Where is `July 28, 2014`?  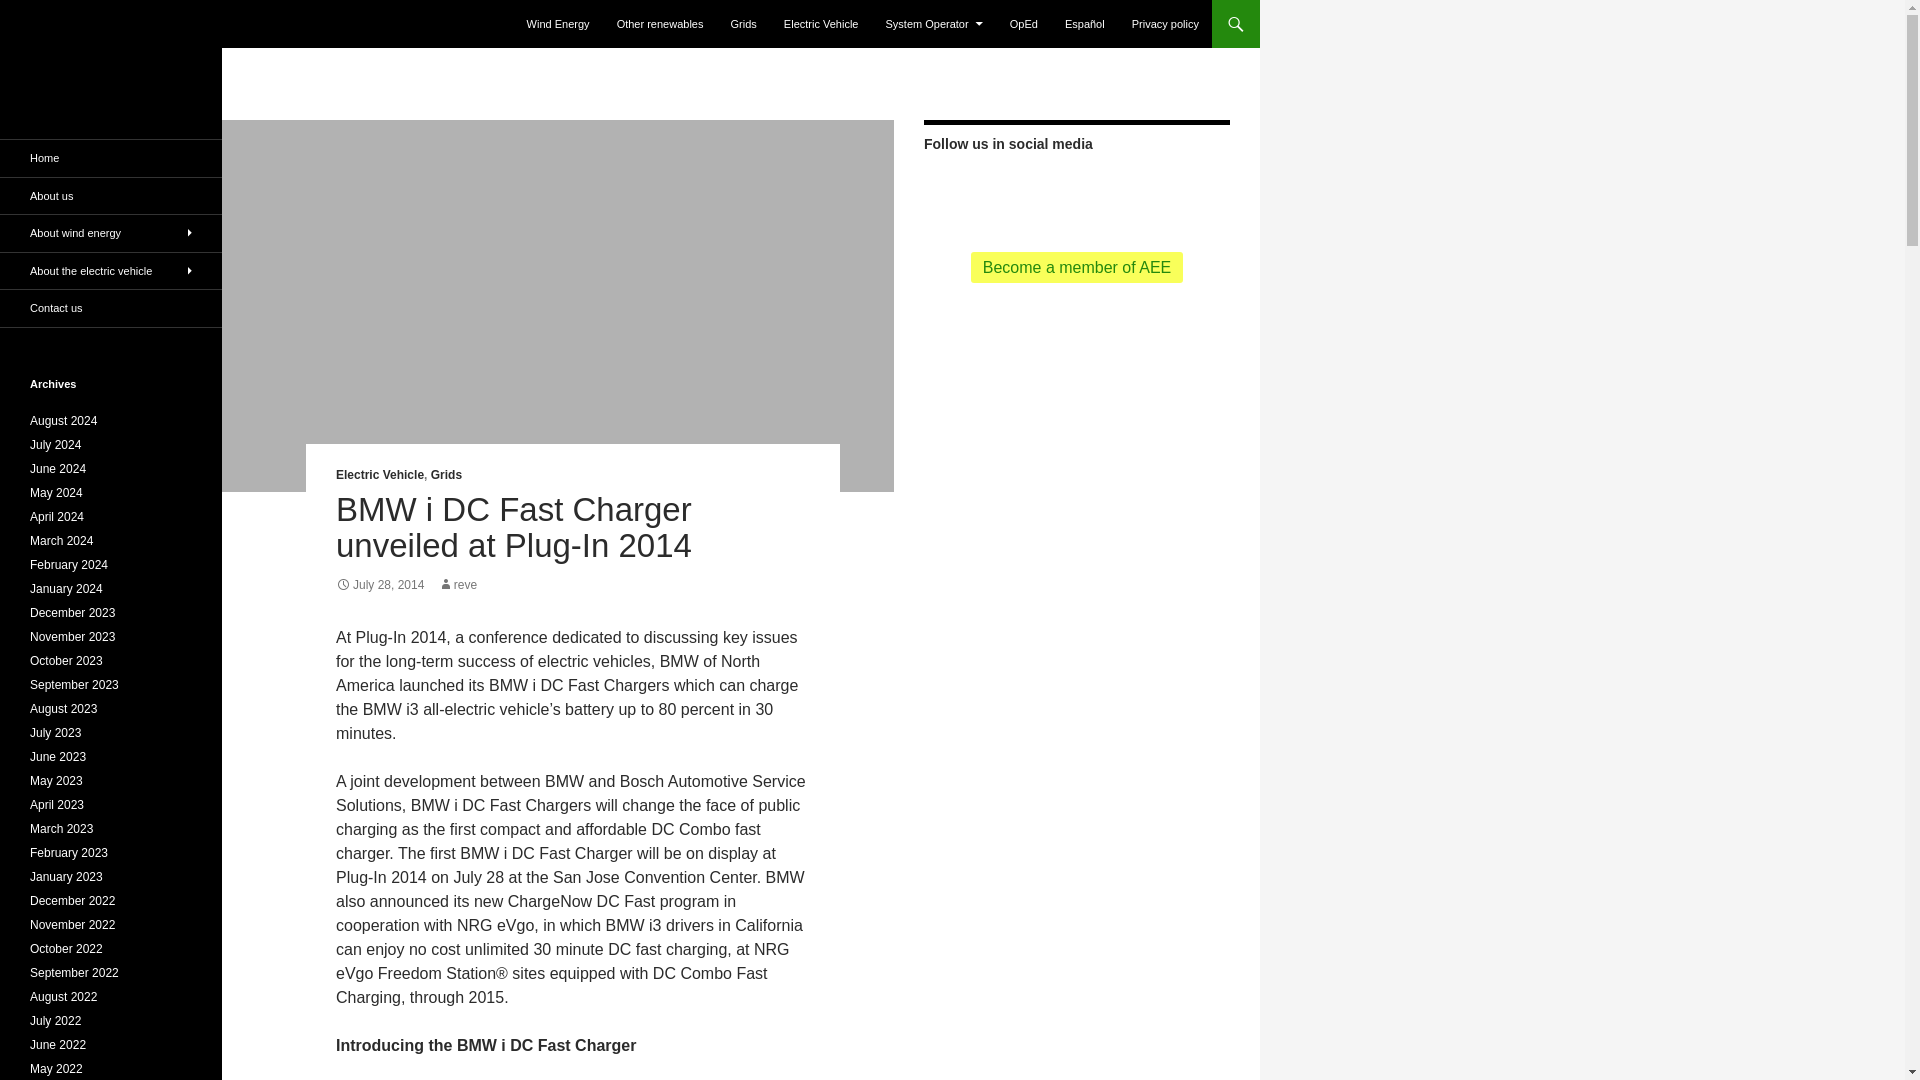 July 28, 2014 is located at coordinates (380, 584).